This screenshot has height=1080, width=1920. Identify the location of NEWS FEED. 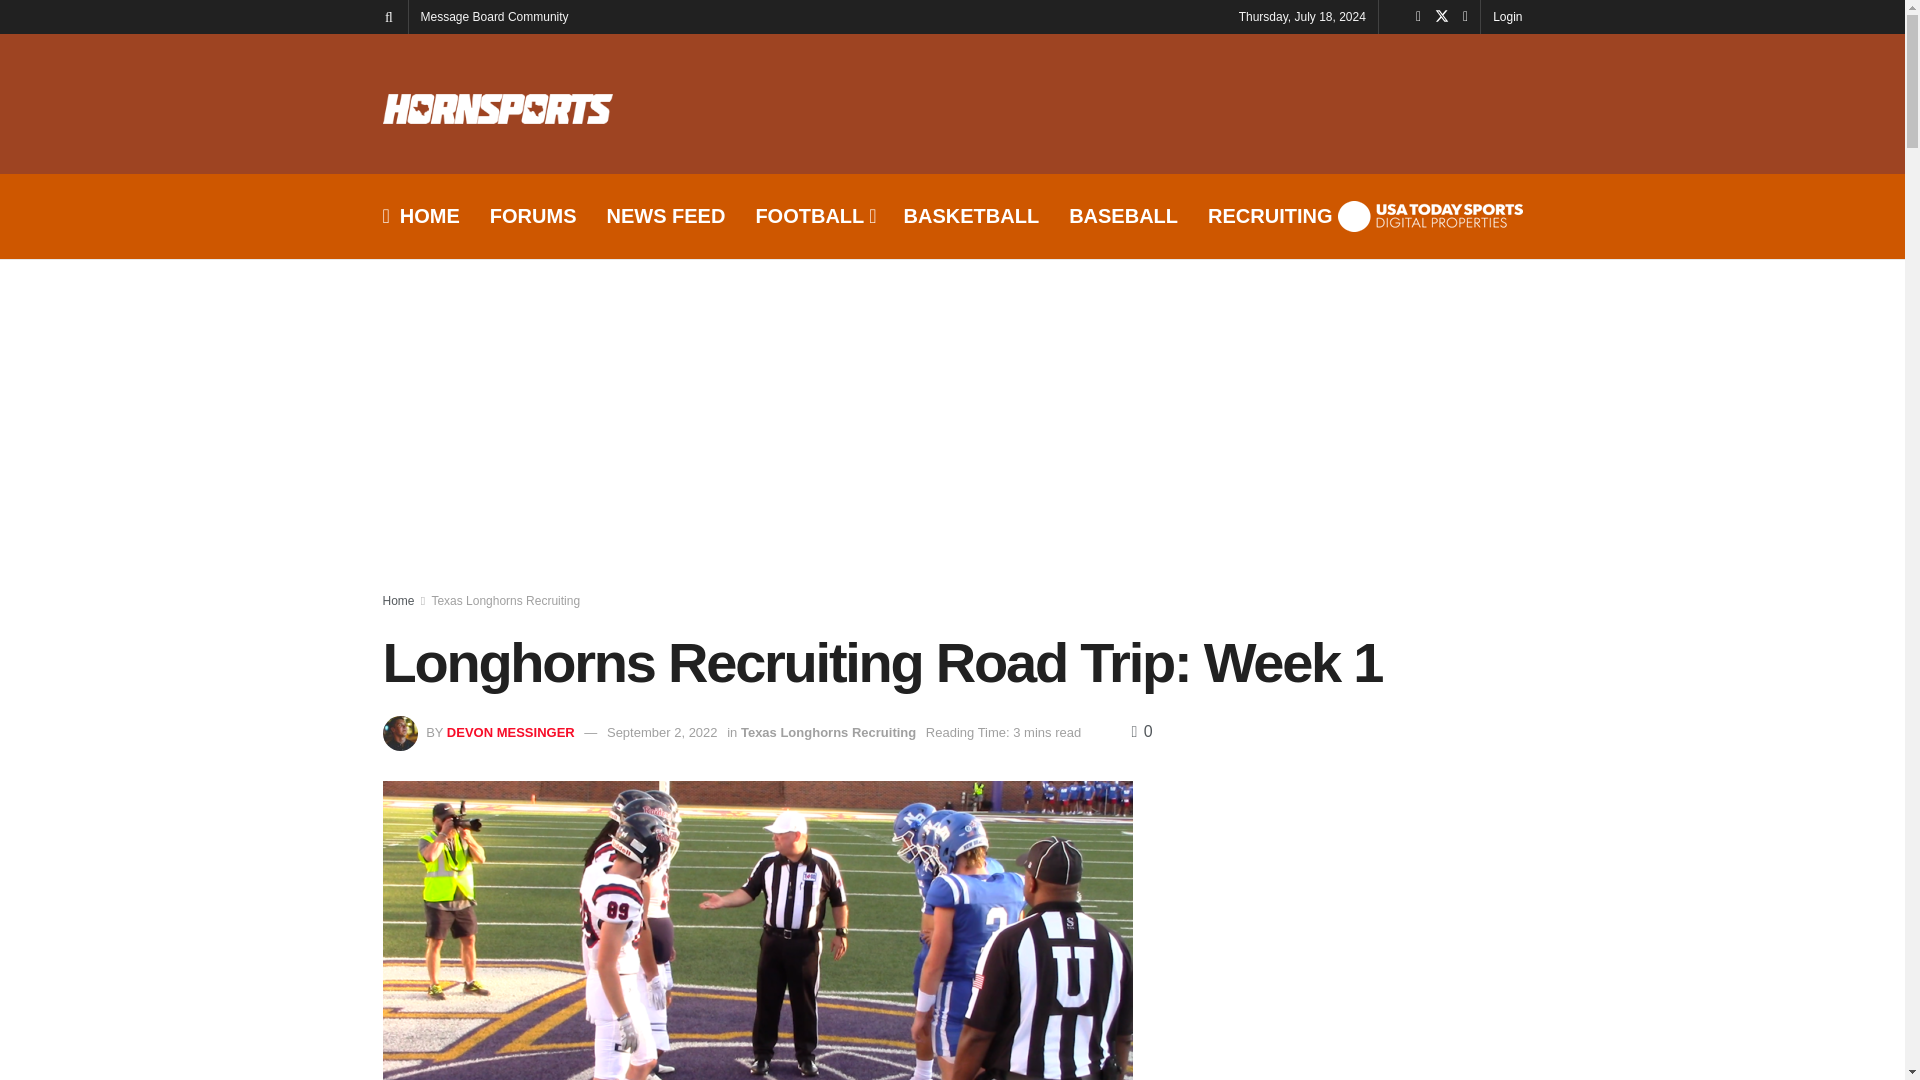
(666, 216).